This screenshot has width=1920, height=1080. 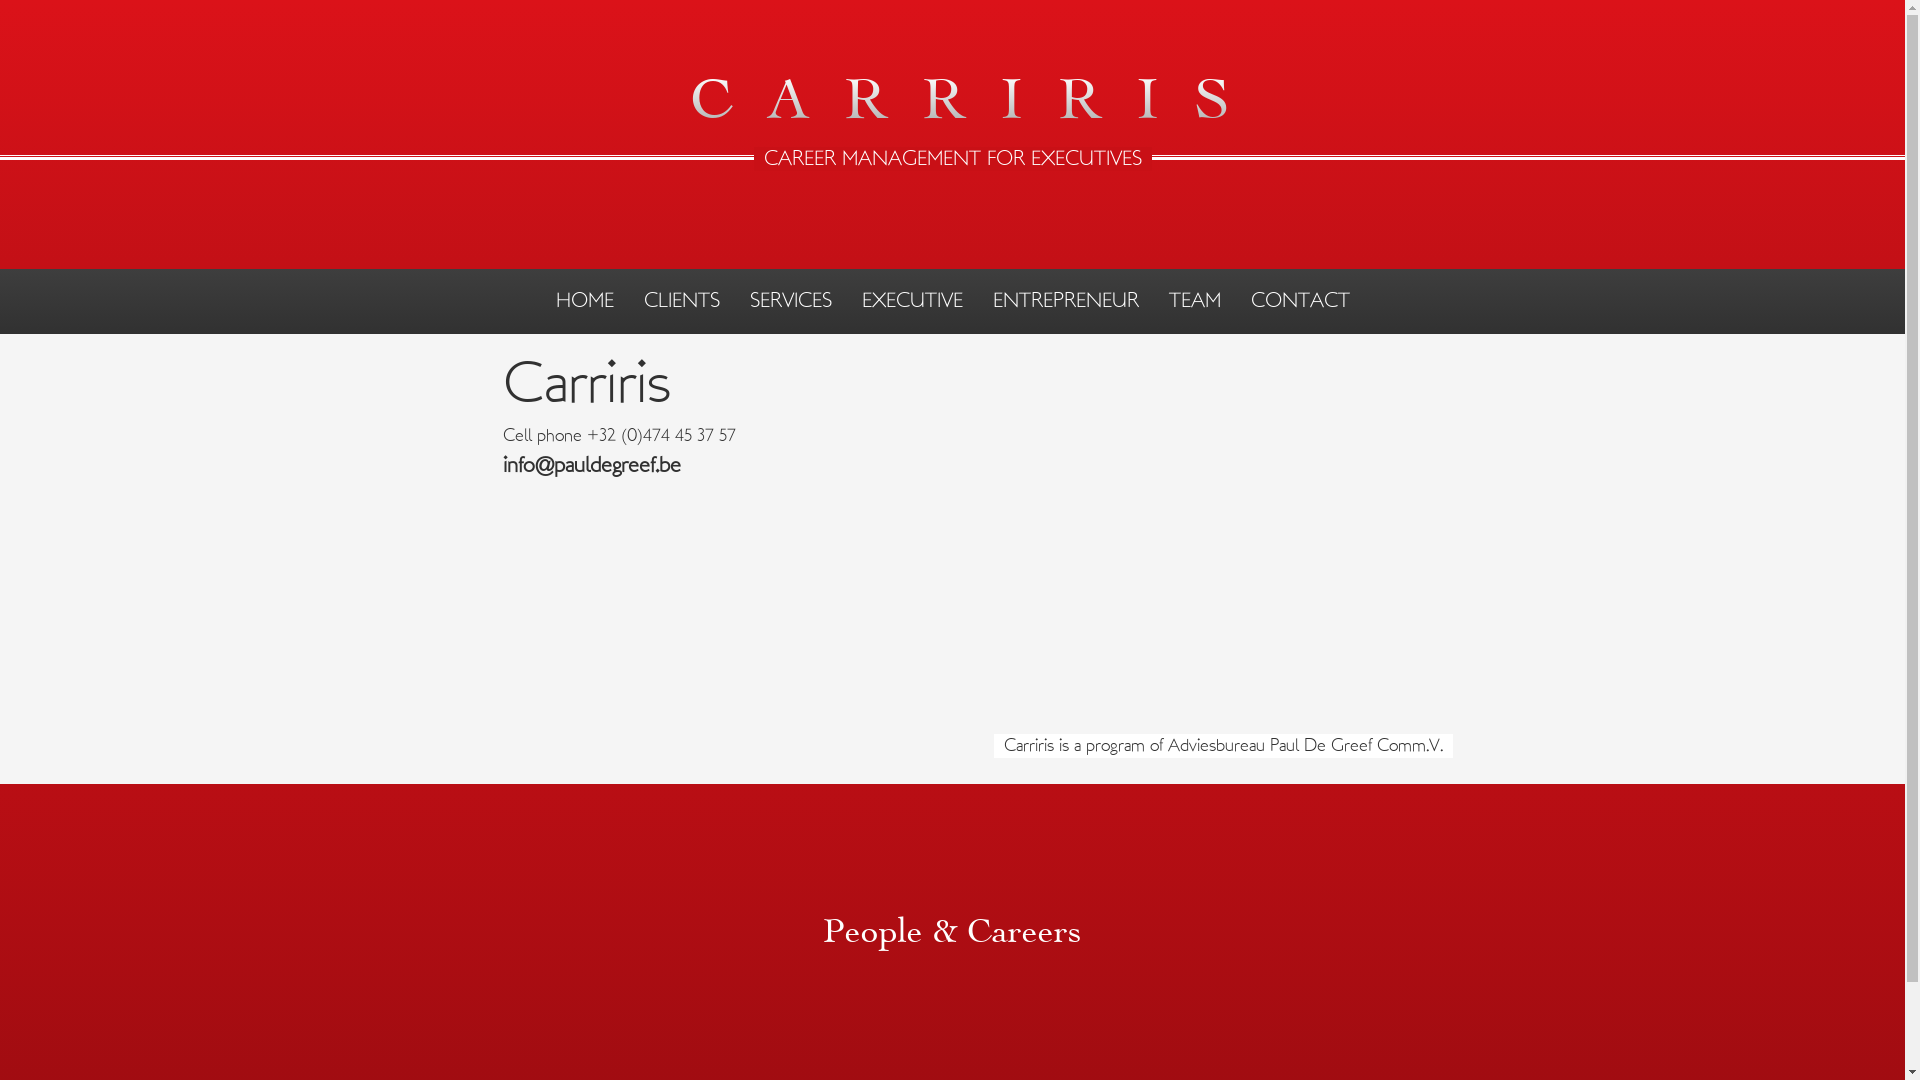 What do you see at coordinates (591, 465) in the screenshot?
I see `info@pauldegreef.be` at bounding box center [591, 465].